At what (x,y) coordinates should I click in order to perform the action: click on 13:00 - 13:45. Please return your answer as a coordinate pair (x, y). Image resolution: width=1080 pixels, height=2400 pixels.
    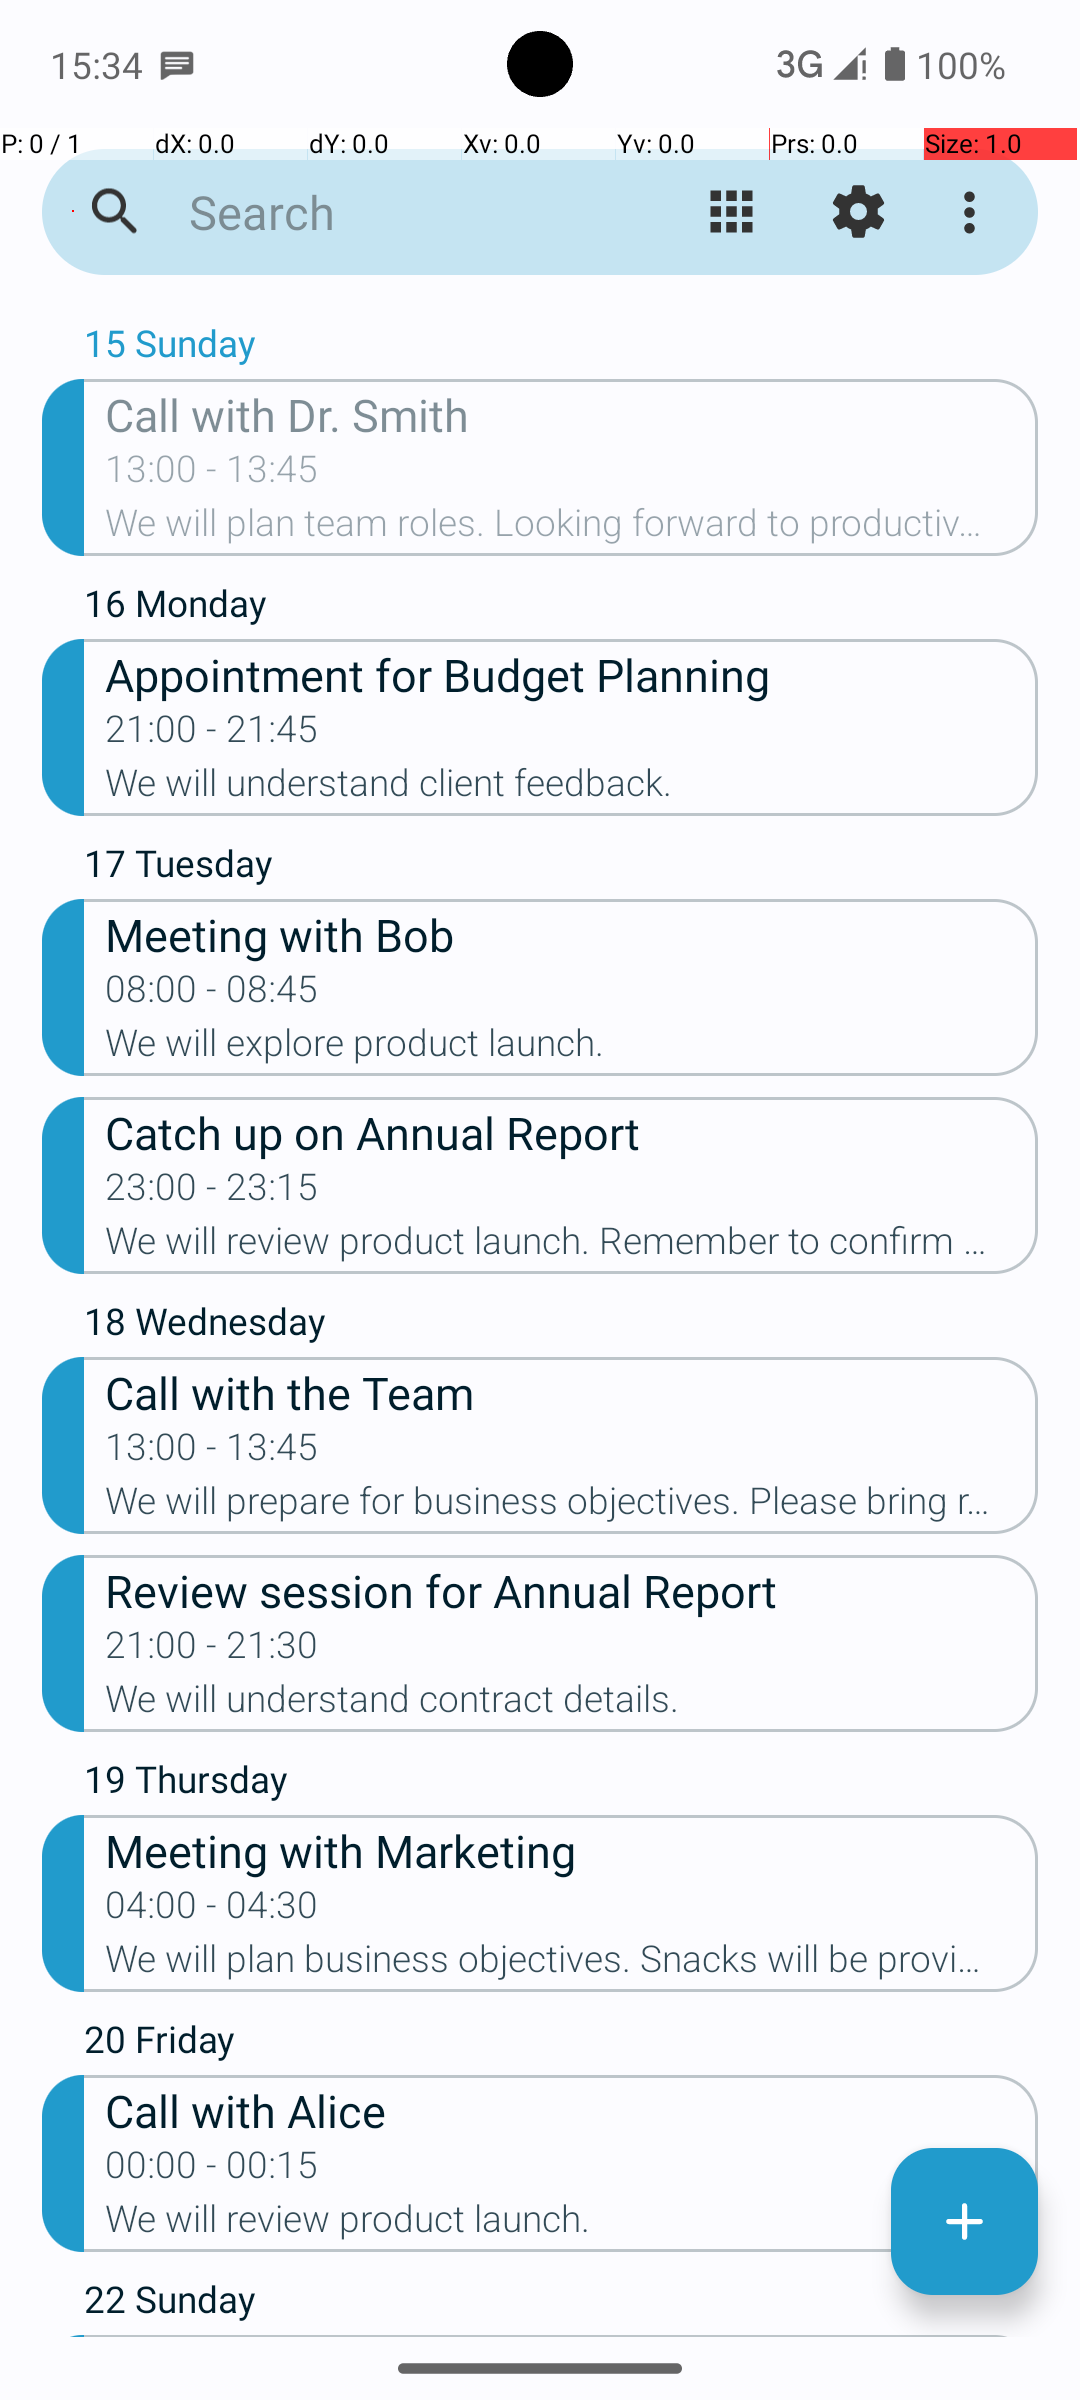
    Looking at the image, I should click on (212, 475).